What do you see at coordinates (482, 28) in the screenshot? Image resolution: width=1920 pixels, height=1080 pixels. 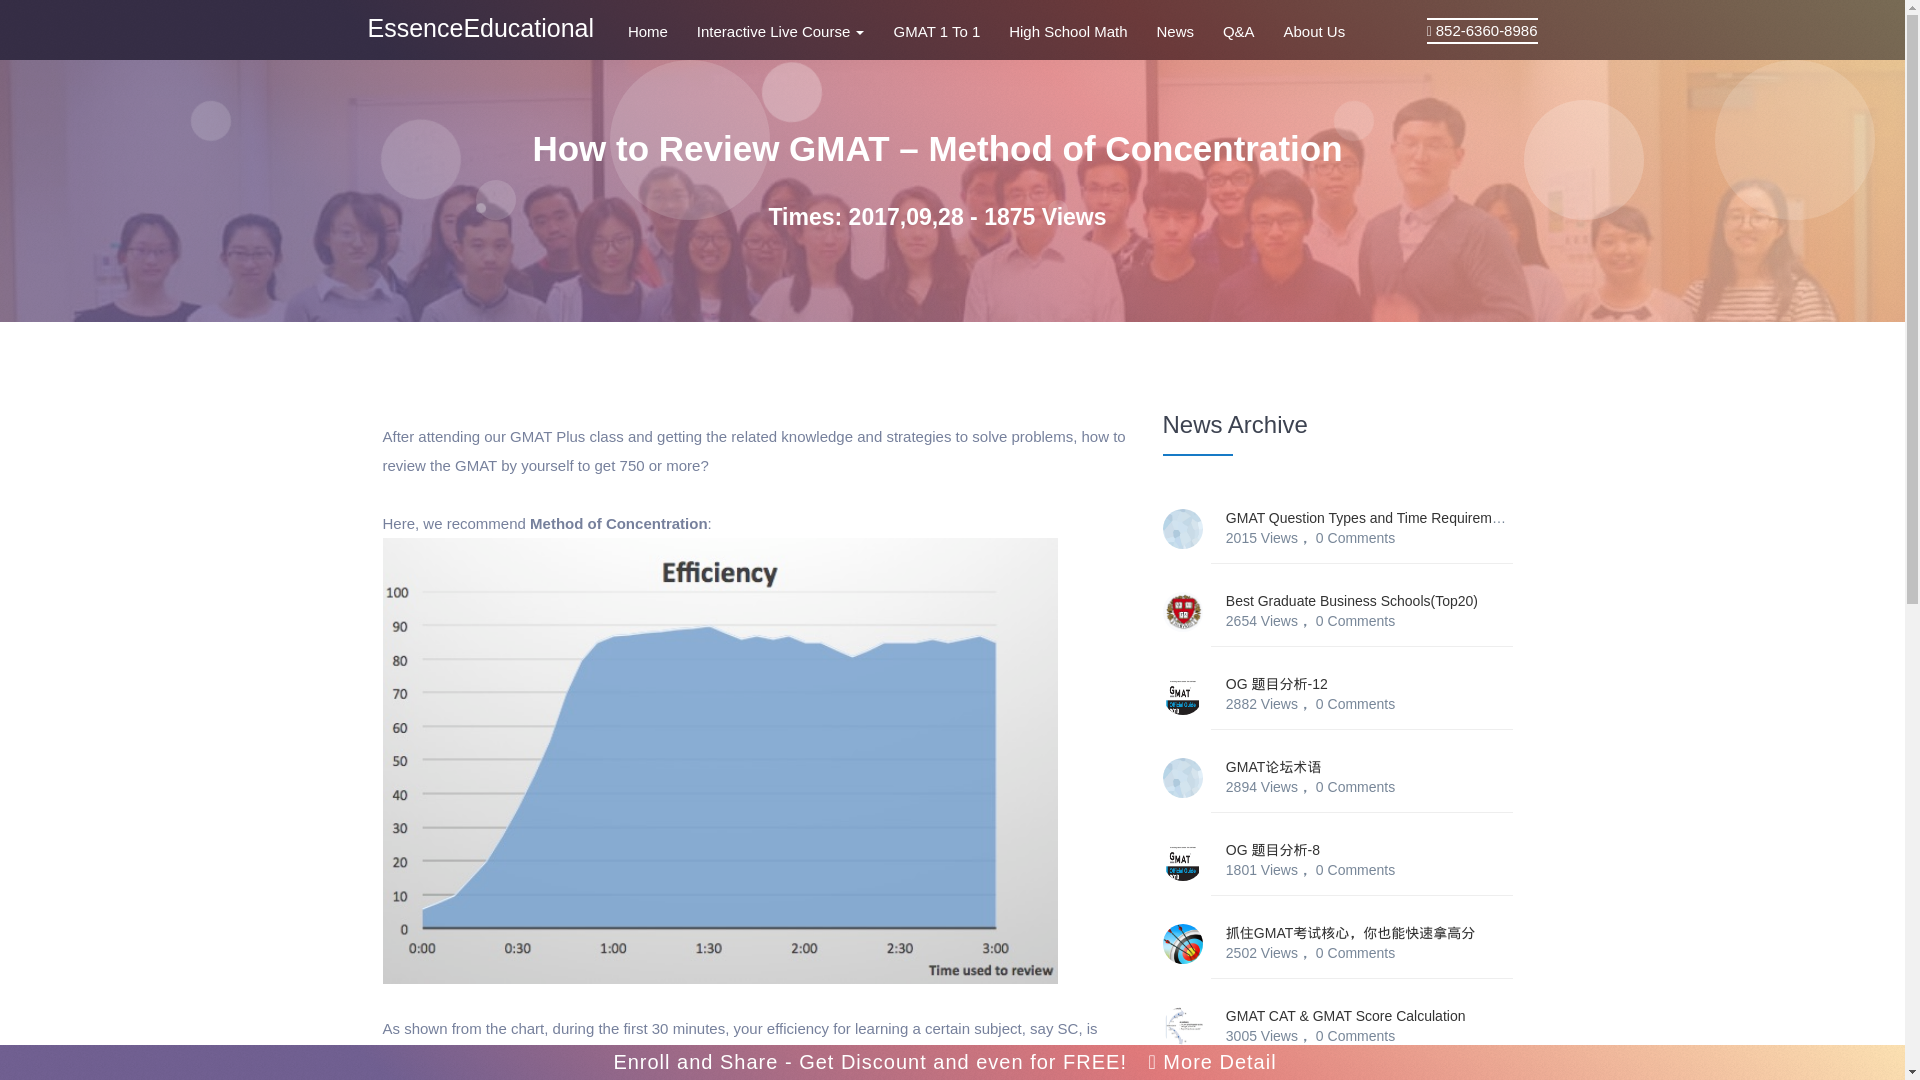 I see `EssenceEducational` at bounding box center [482, 28].